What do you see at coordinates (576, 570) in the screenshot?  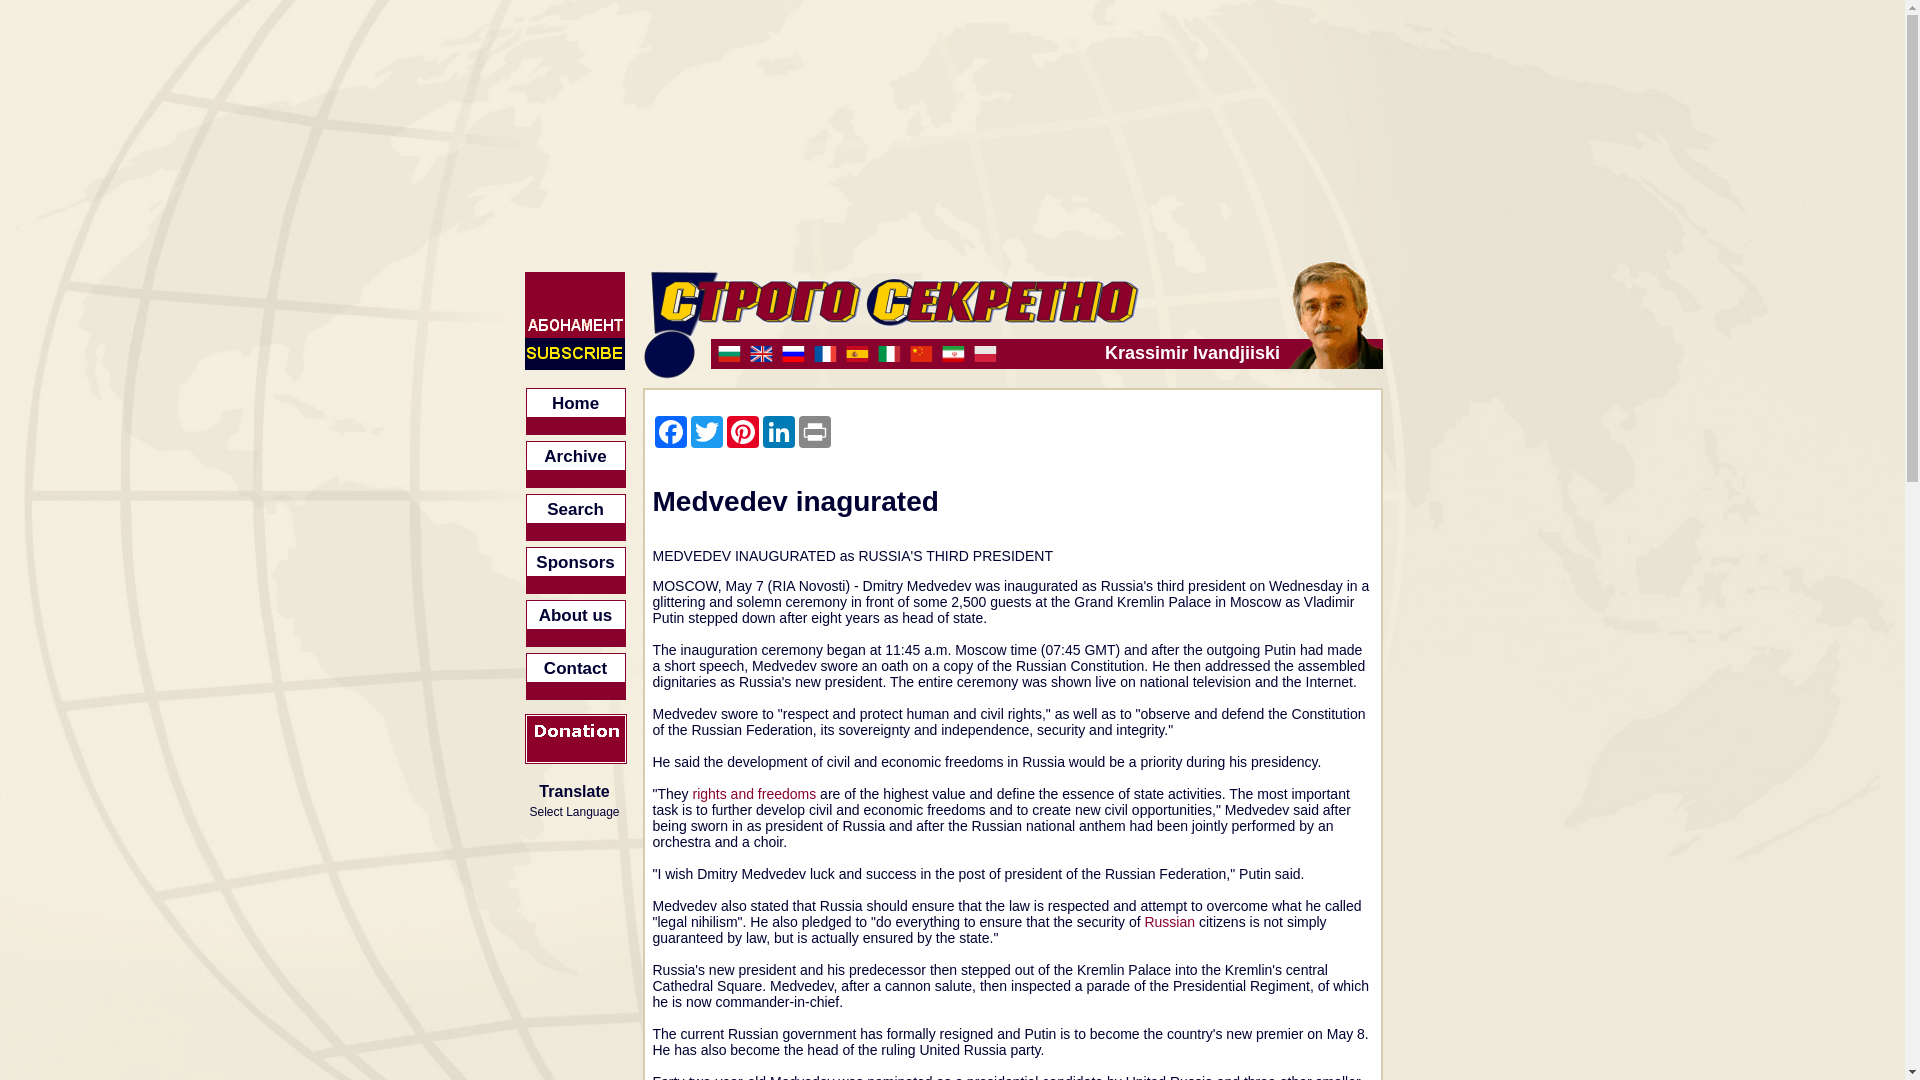 I see `Sponsors` at bounding box center [576, 570].